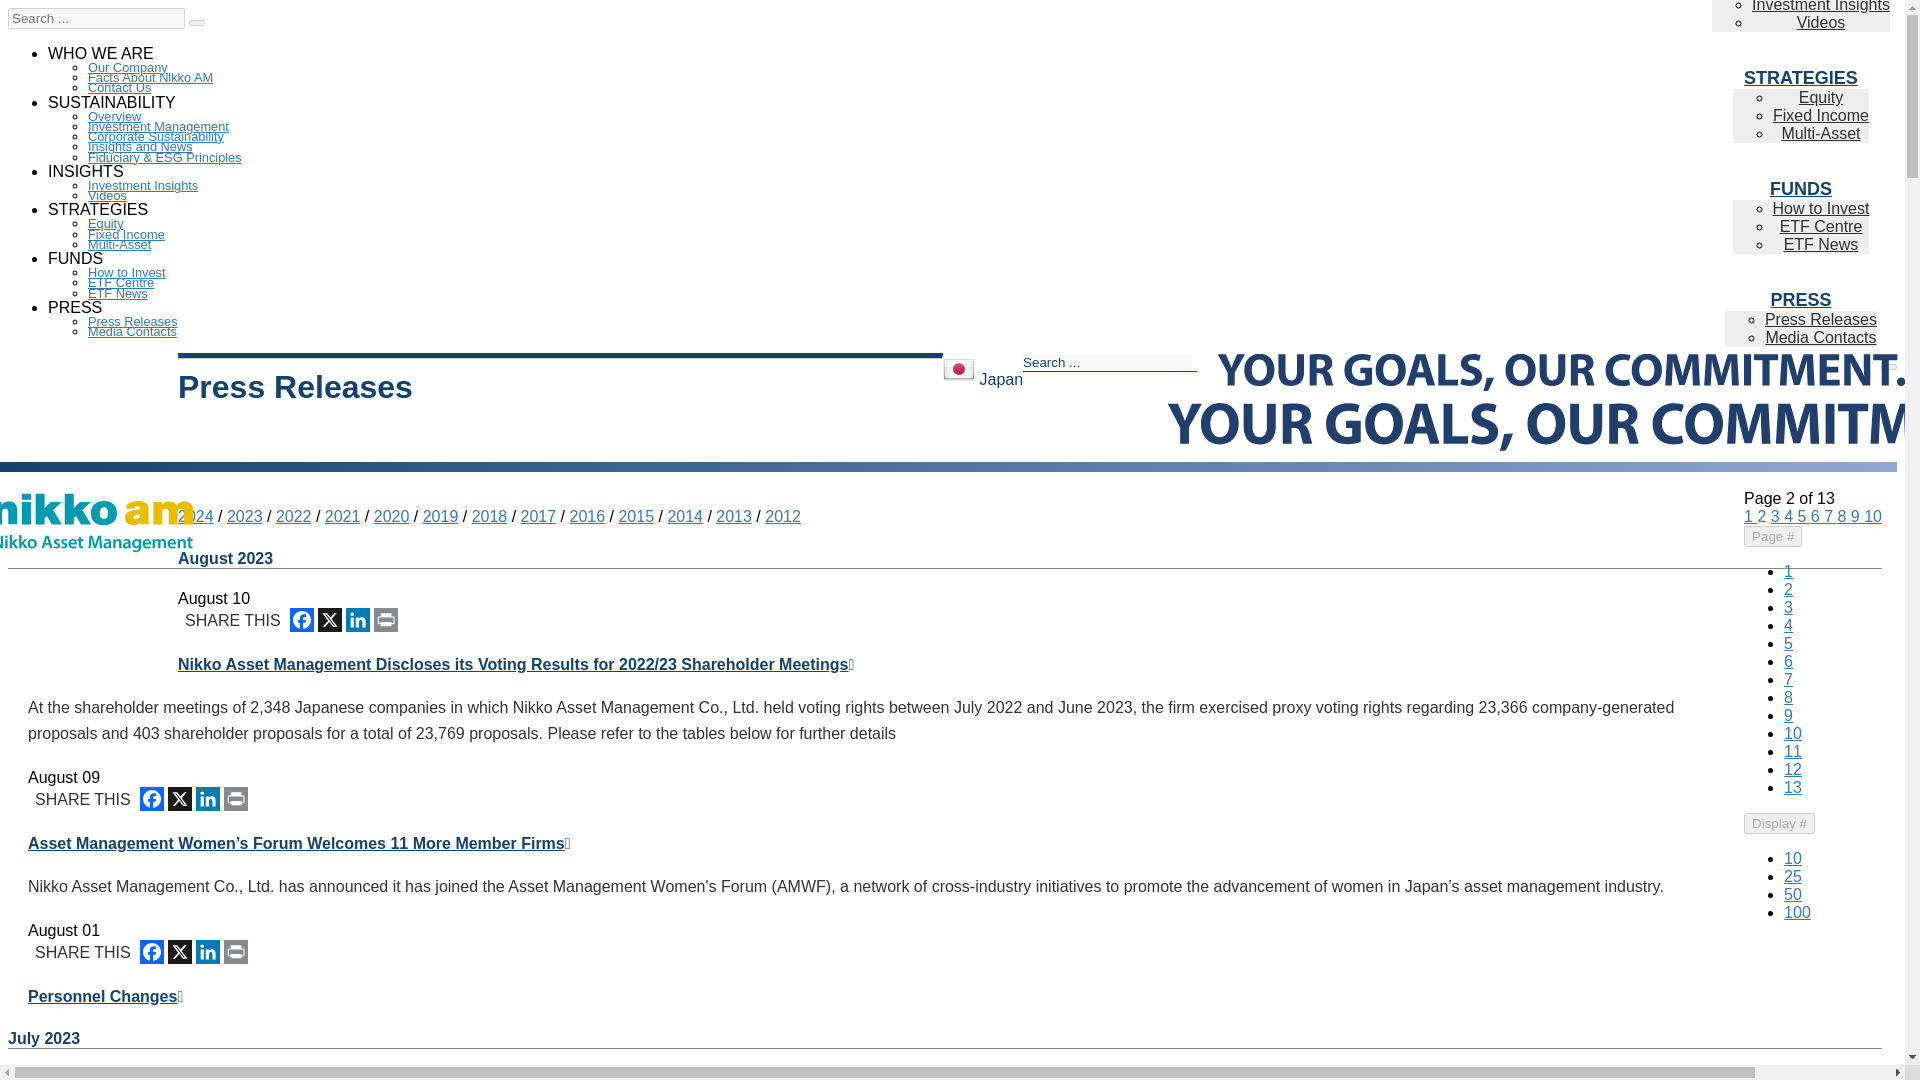 This screenshot has height=1080, width=1920. Describe the element at coordinates (106, 224) in the screenshot. I see `Equity` at that location.